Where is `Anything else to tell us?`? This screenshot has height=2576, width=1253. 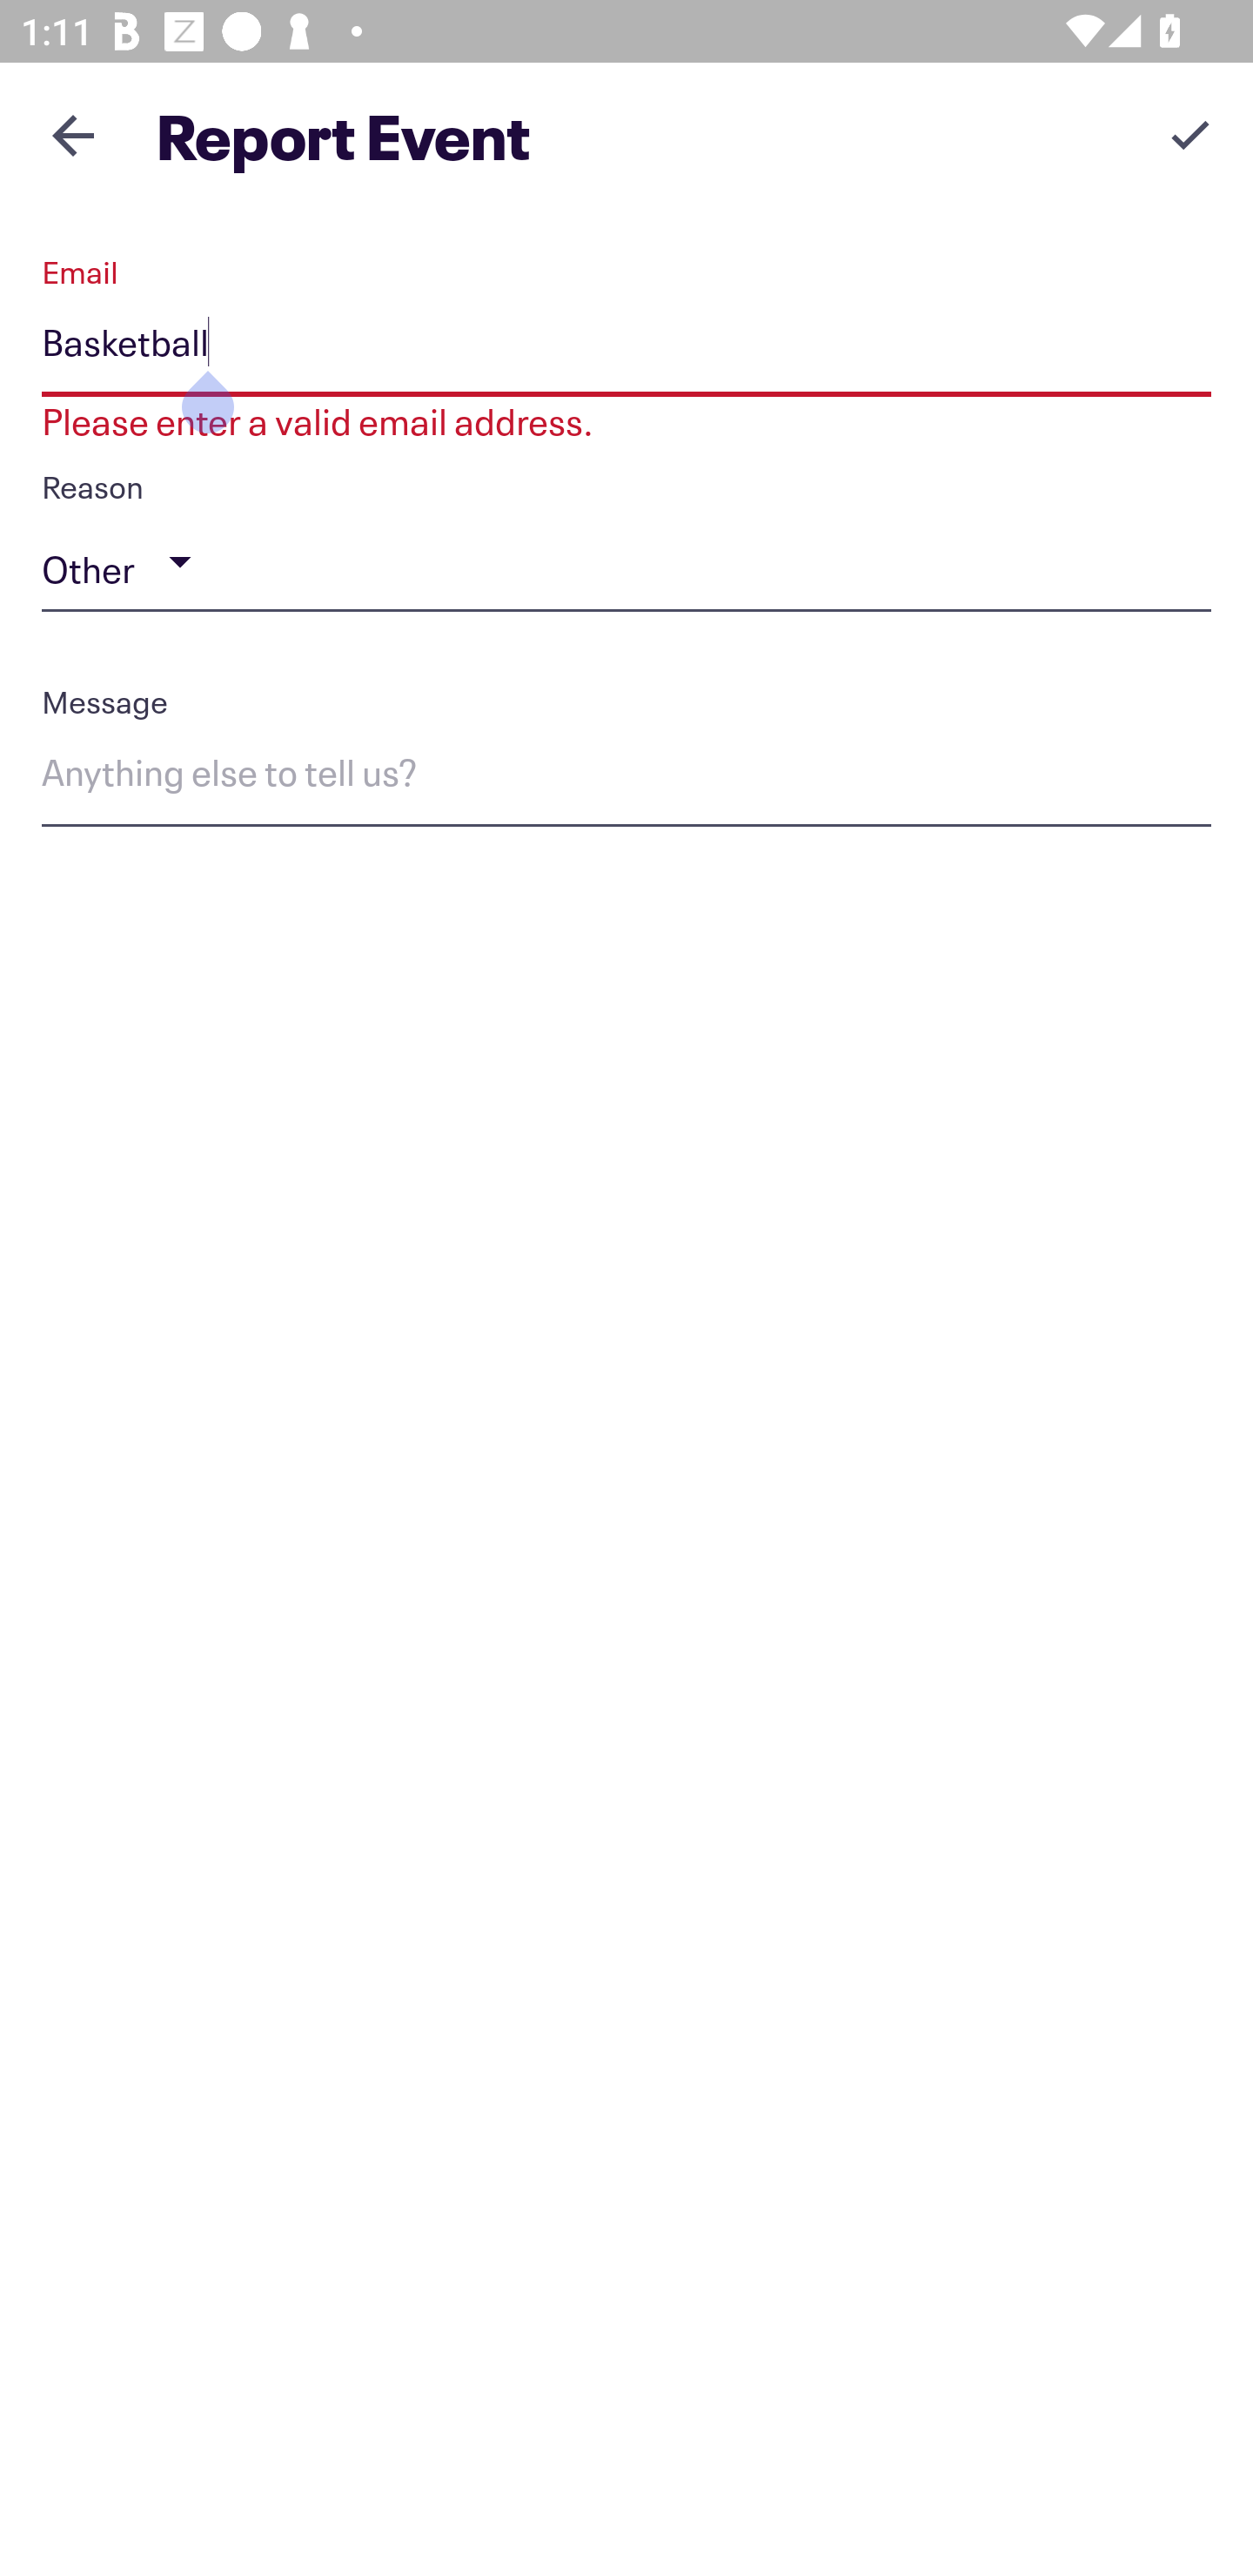
Anything else to tell us? is located at coordinates (626, 778).